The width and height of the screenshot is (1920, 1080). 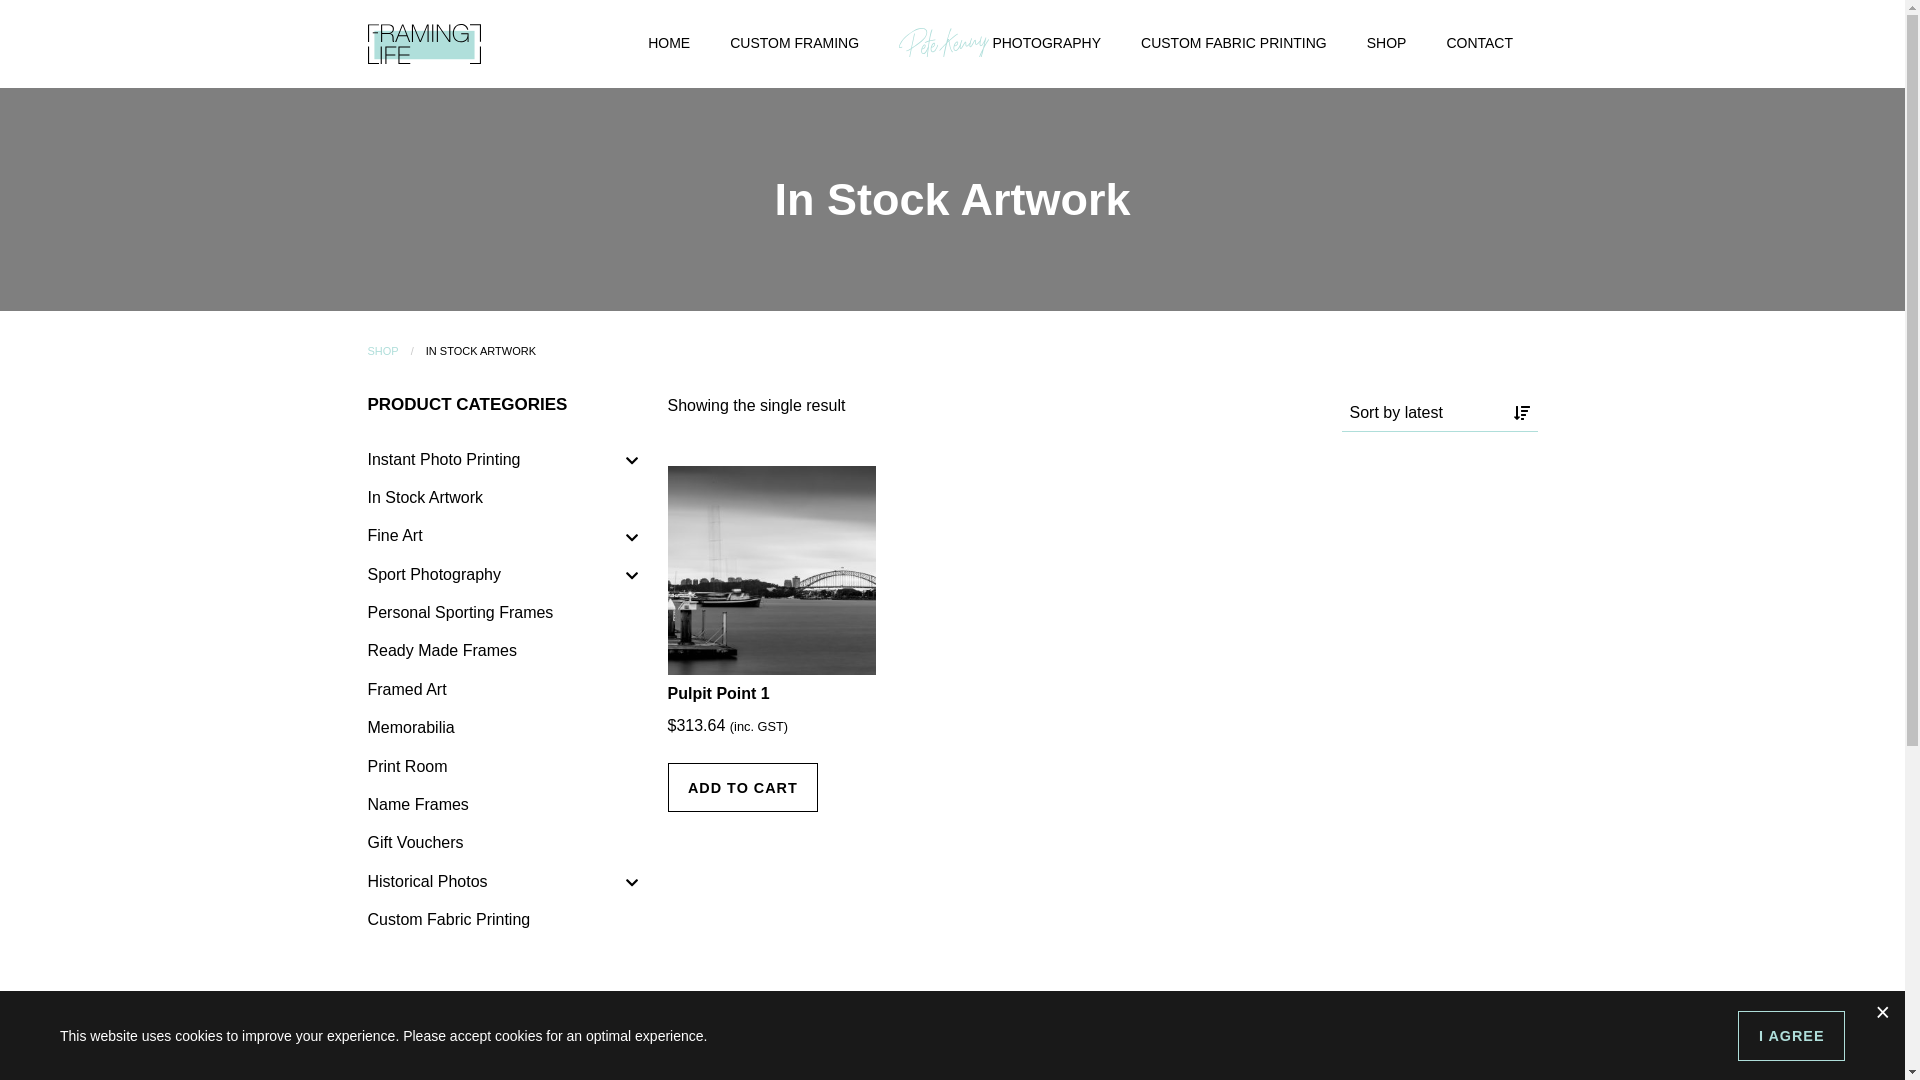 I want to click on Print Room, so click(x=503, y=766).